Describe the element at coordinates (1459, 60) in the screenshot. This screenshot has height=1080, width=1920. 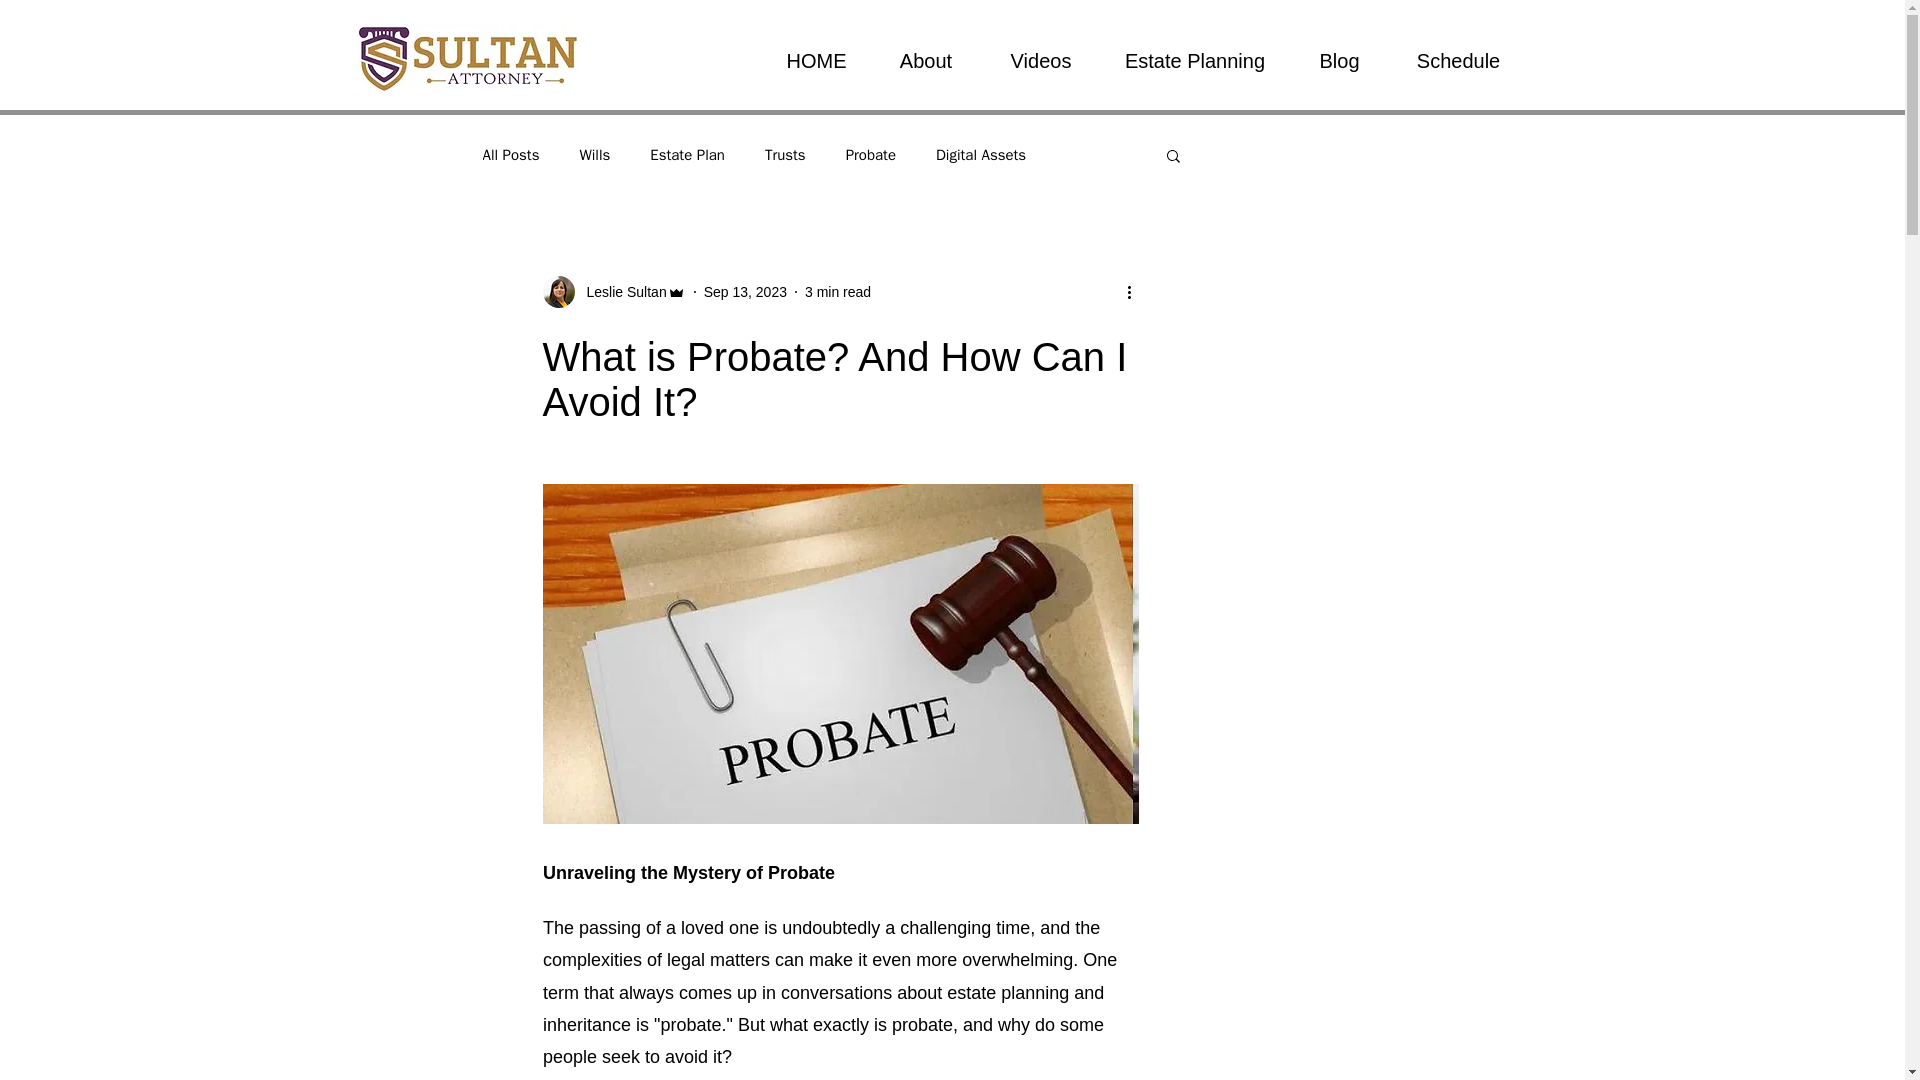
I see `Schedule` at that location.